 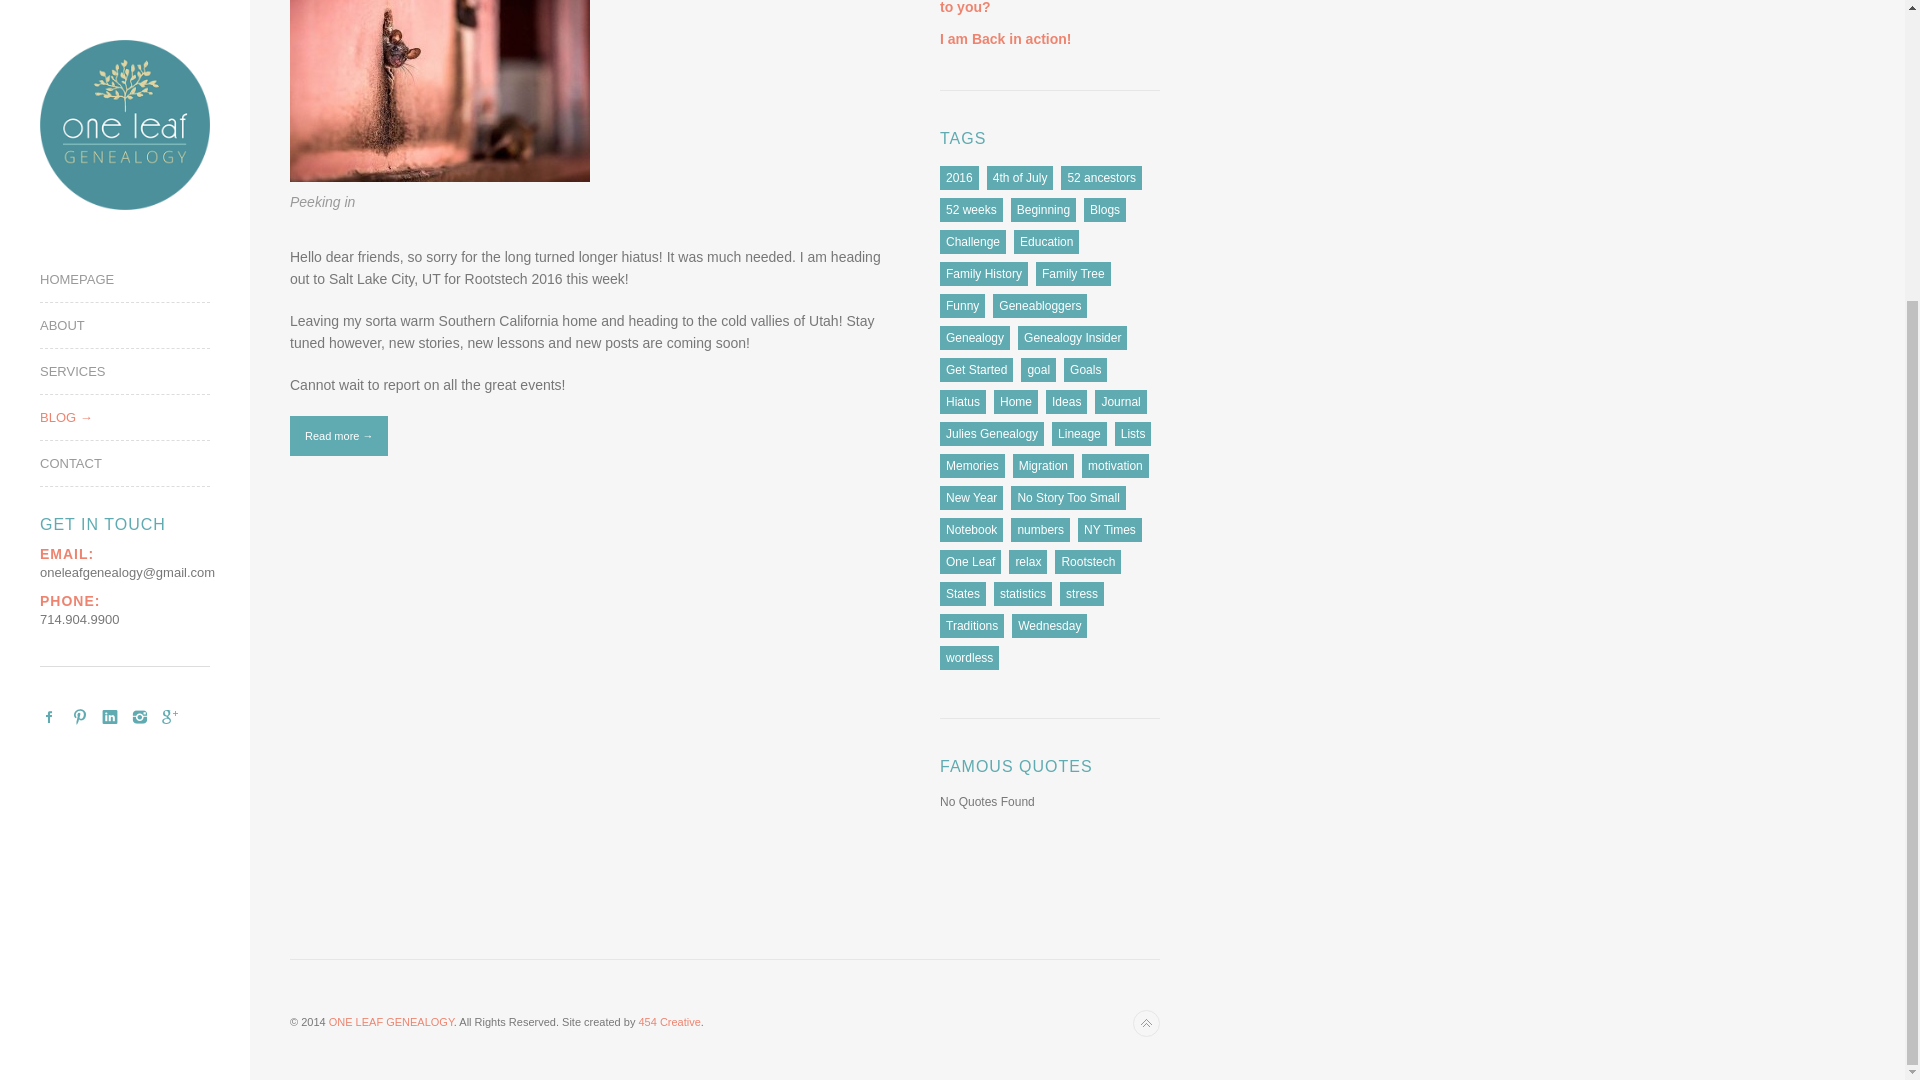 I want to click on Hiatus, so click(x=963, y=401).